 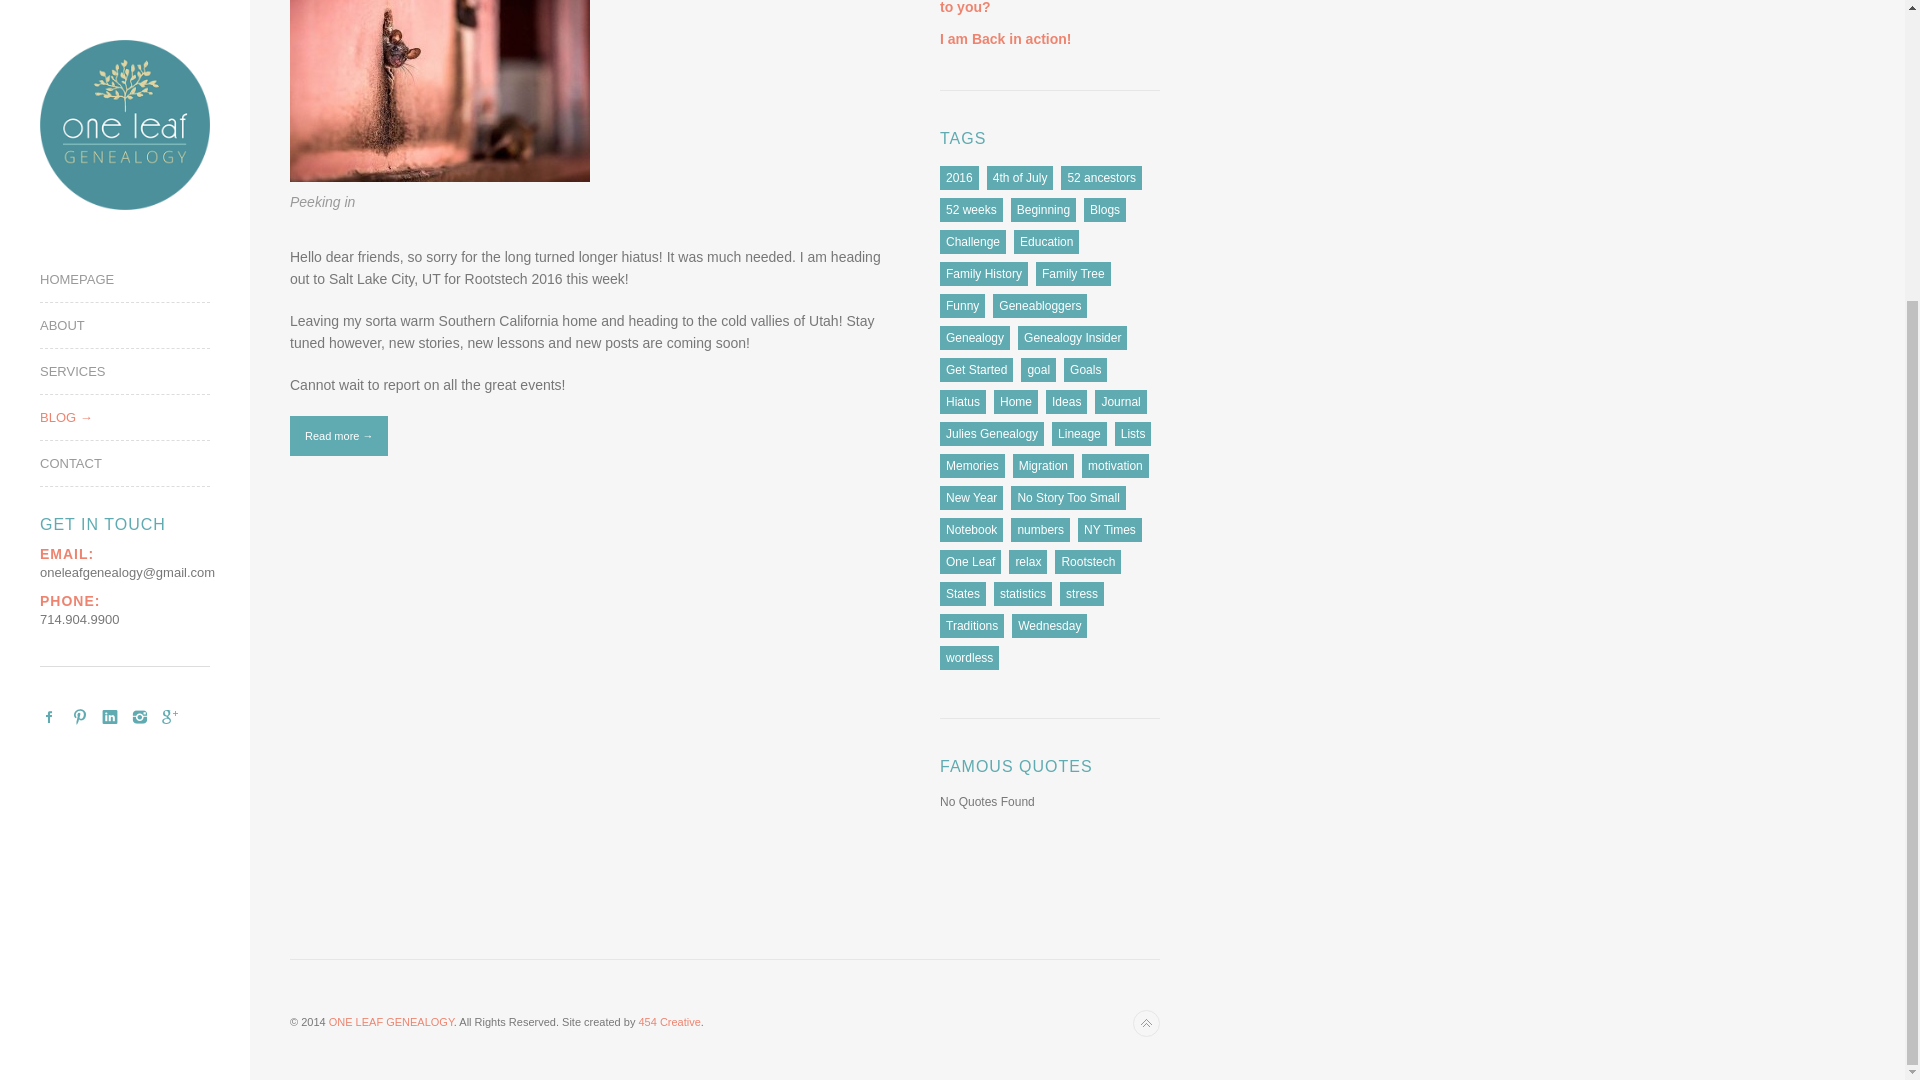 I want to click on Hiatus, so click(x=963, y=401).